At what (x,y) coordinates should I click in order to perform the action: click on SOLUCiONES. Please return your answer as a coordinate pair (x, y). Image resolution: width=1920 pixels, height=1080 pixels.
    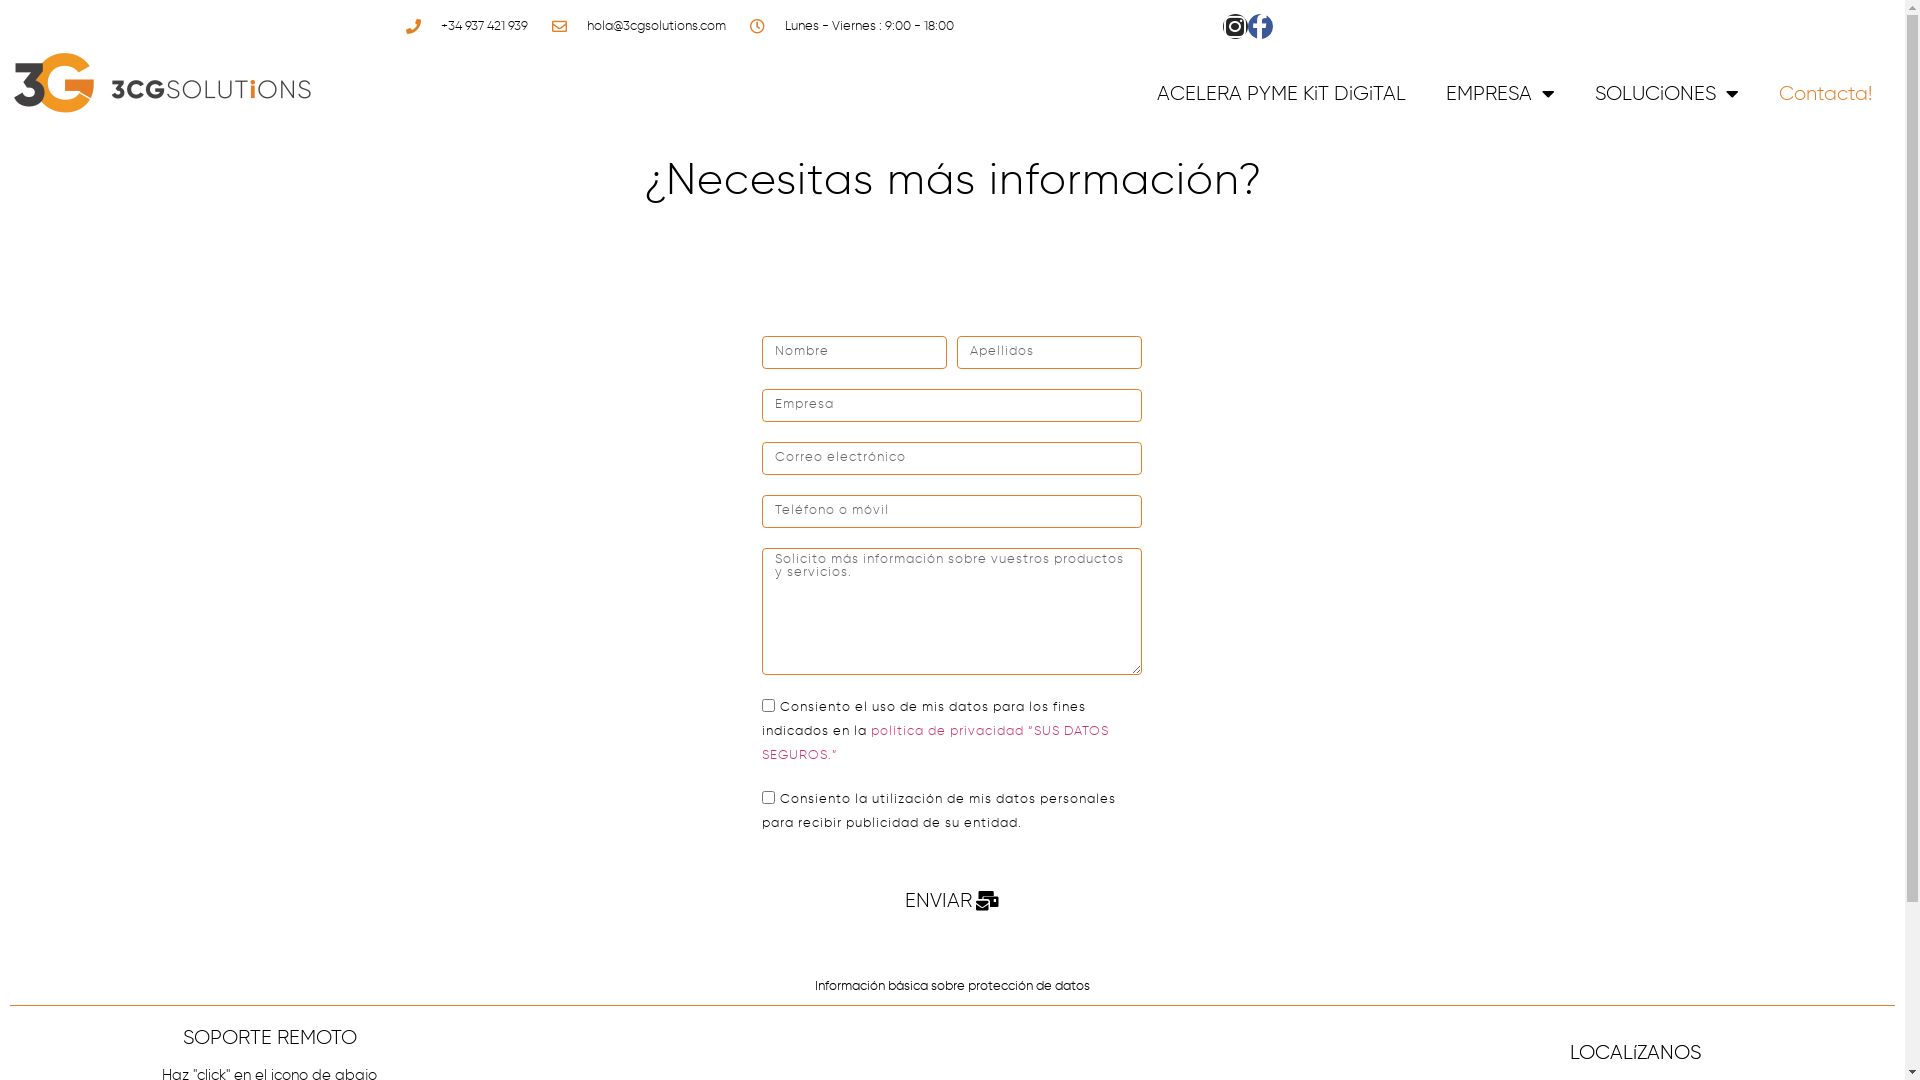
    Looking at the image, I should click on (1667, 93).